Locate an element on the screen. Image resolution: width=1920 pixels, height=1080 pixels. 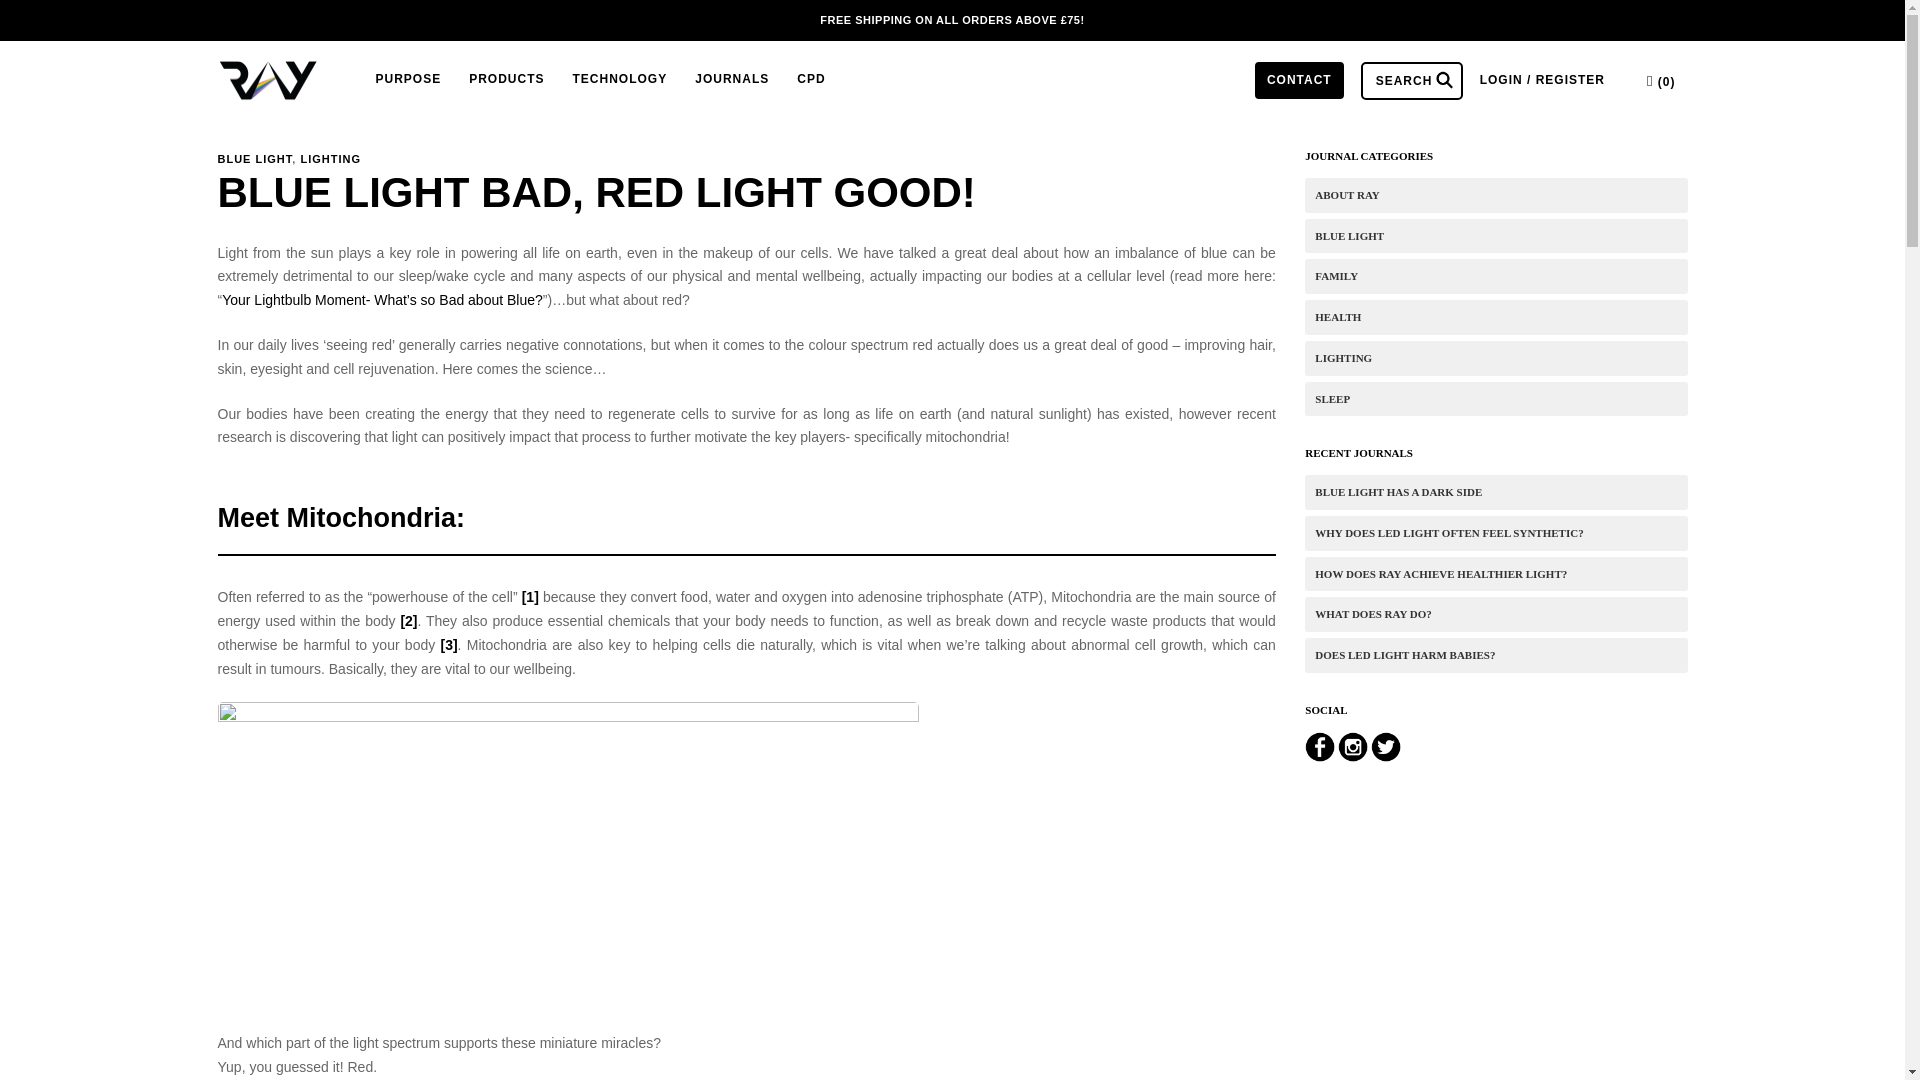
PRODUCTS is located at coordinates (506, 80).